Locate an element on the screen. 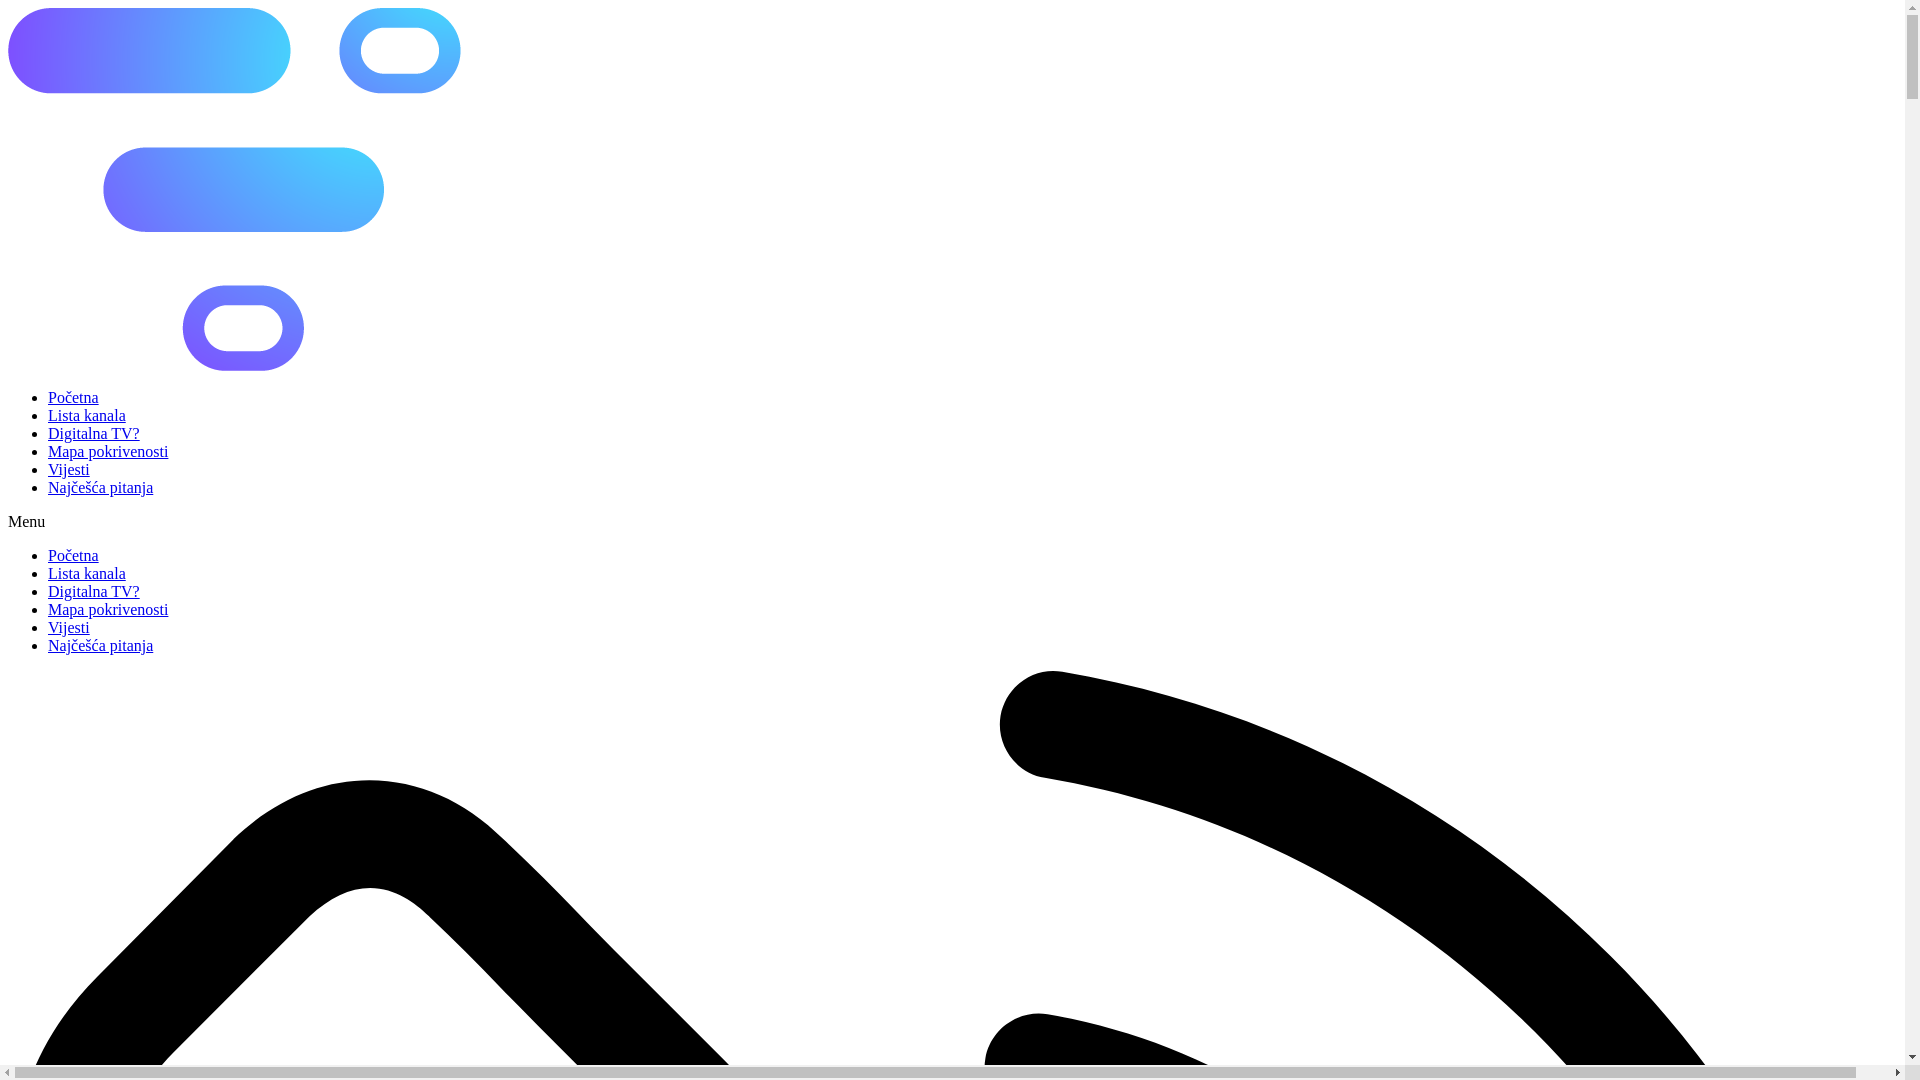  Vijesti is located at coordinates (69, 628).